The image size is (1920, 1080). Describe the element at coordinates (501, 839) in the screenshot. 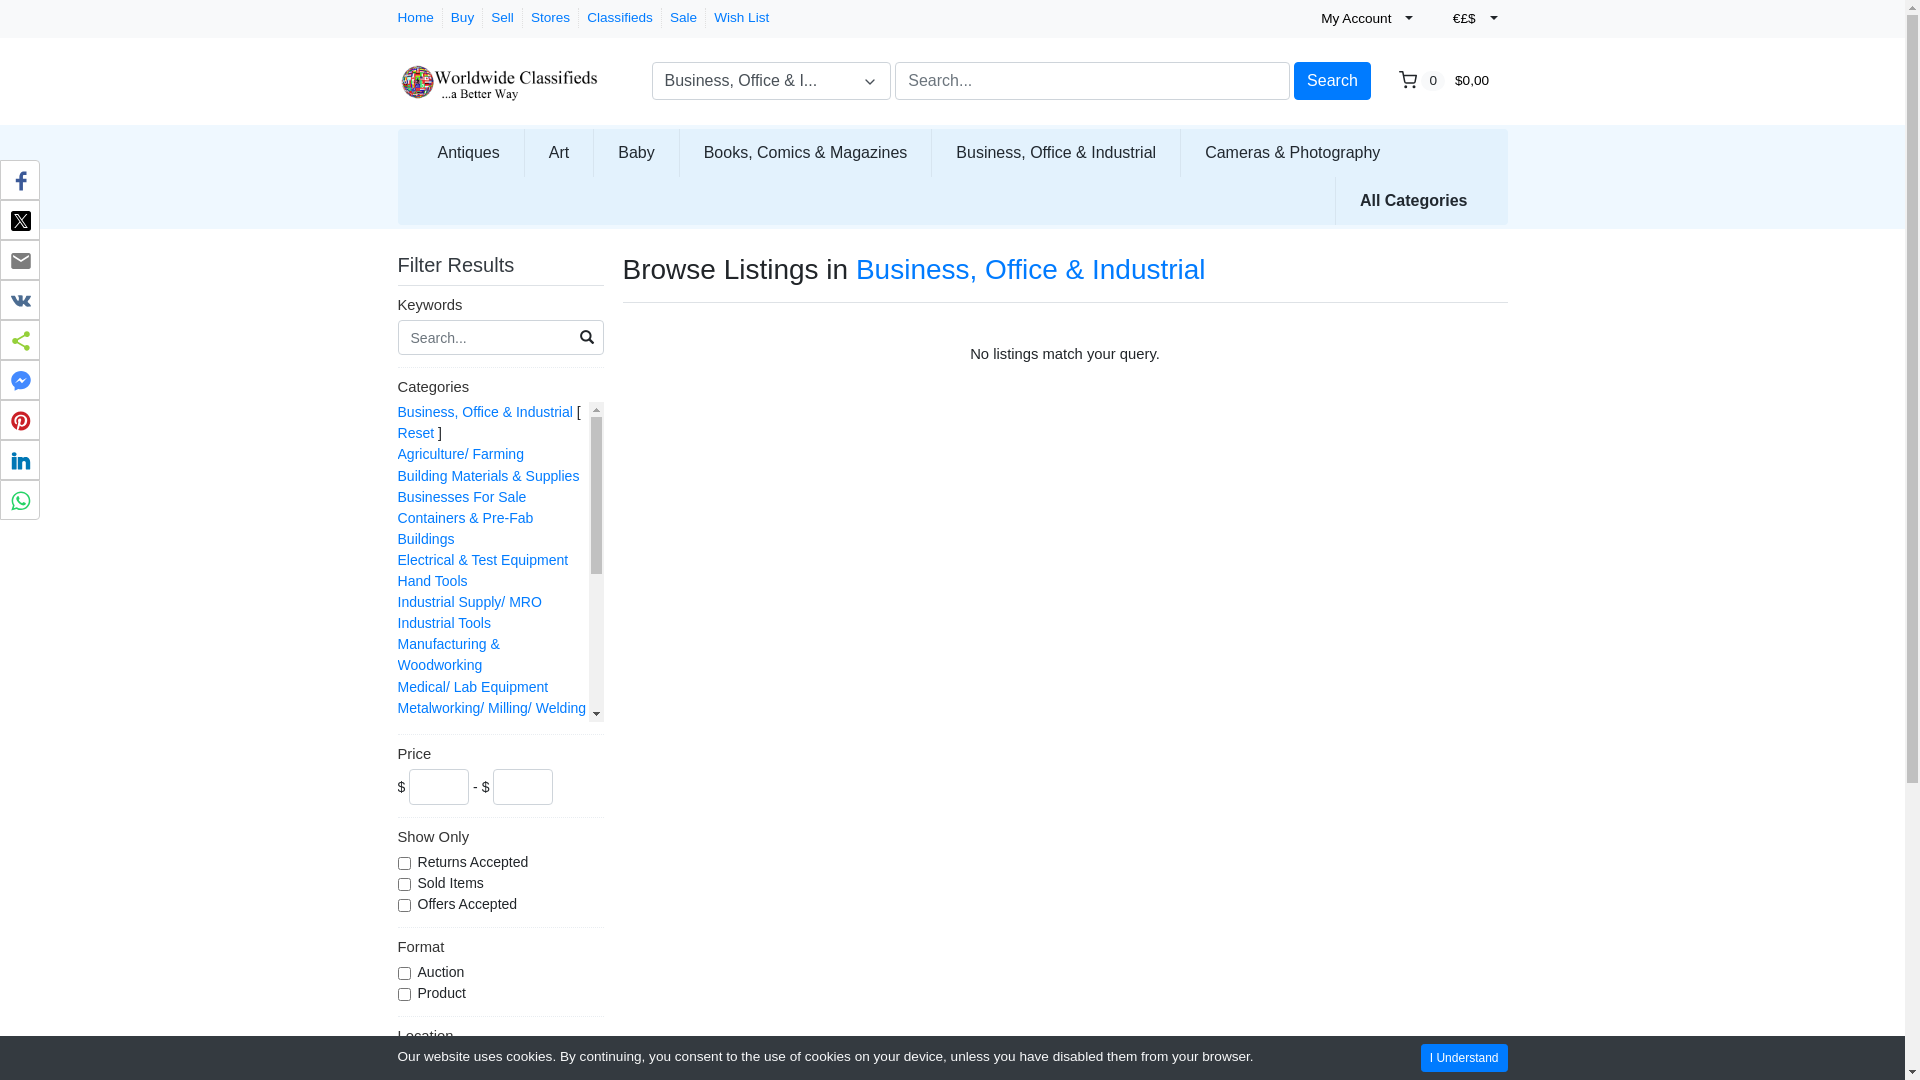

I see `Show Only` at that location.